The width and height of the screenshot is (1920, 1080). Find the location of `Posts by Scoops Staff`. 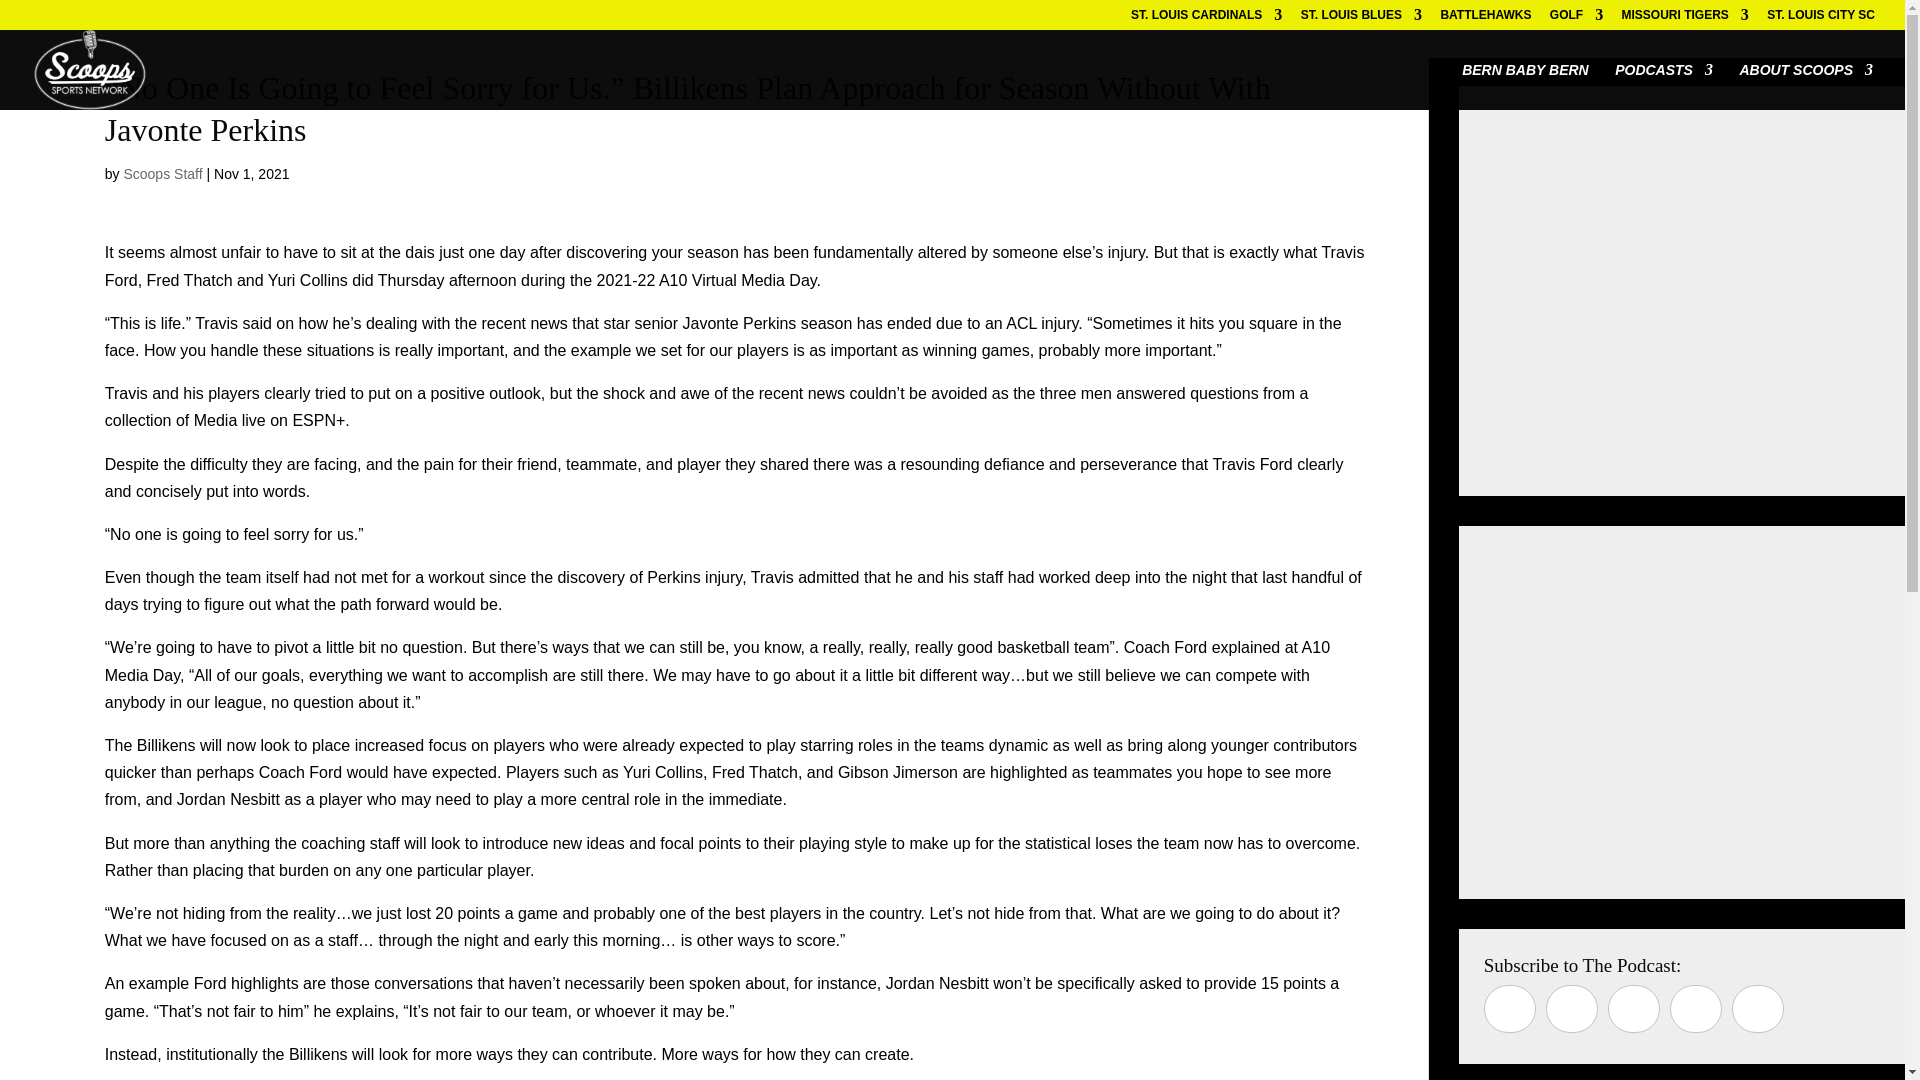

Posts by Scoops Staff is located at coordinates (162, 174).